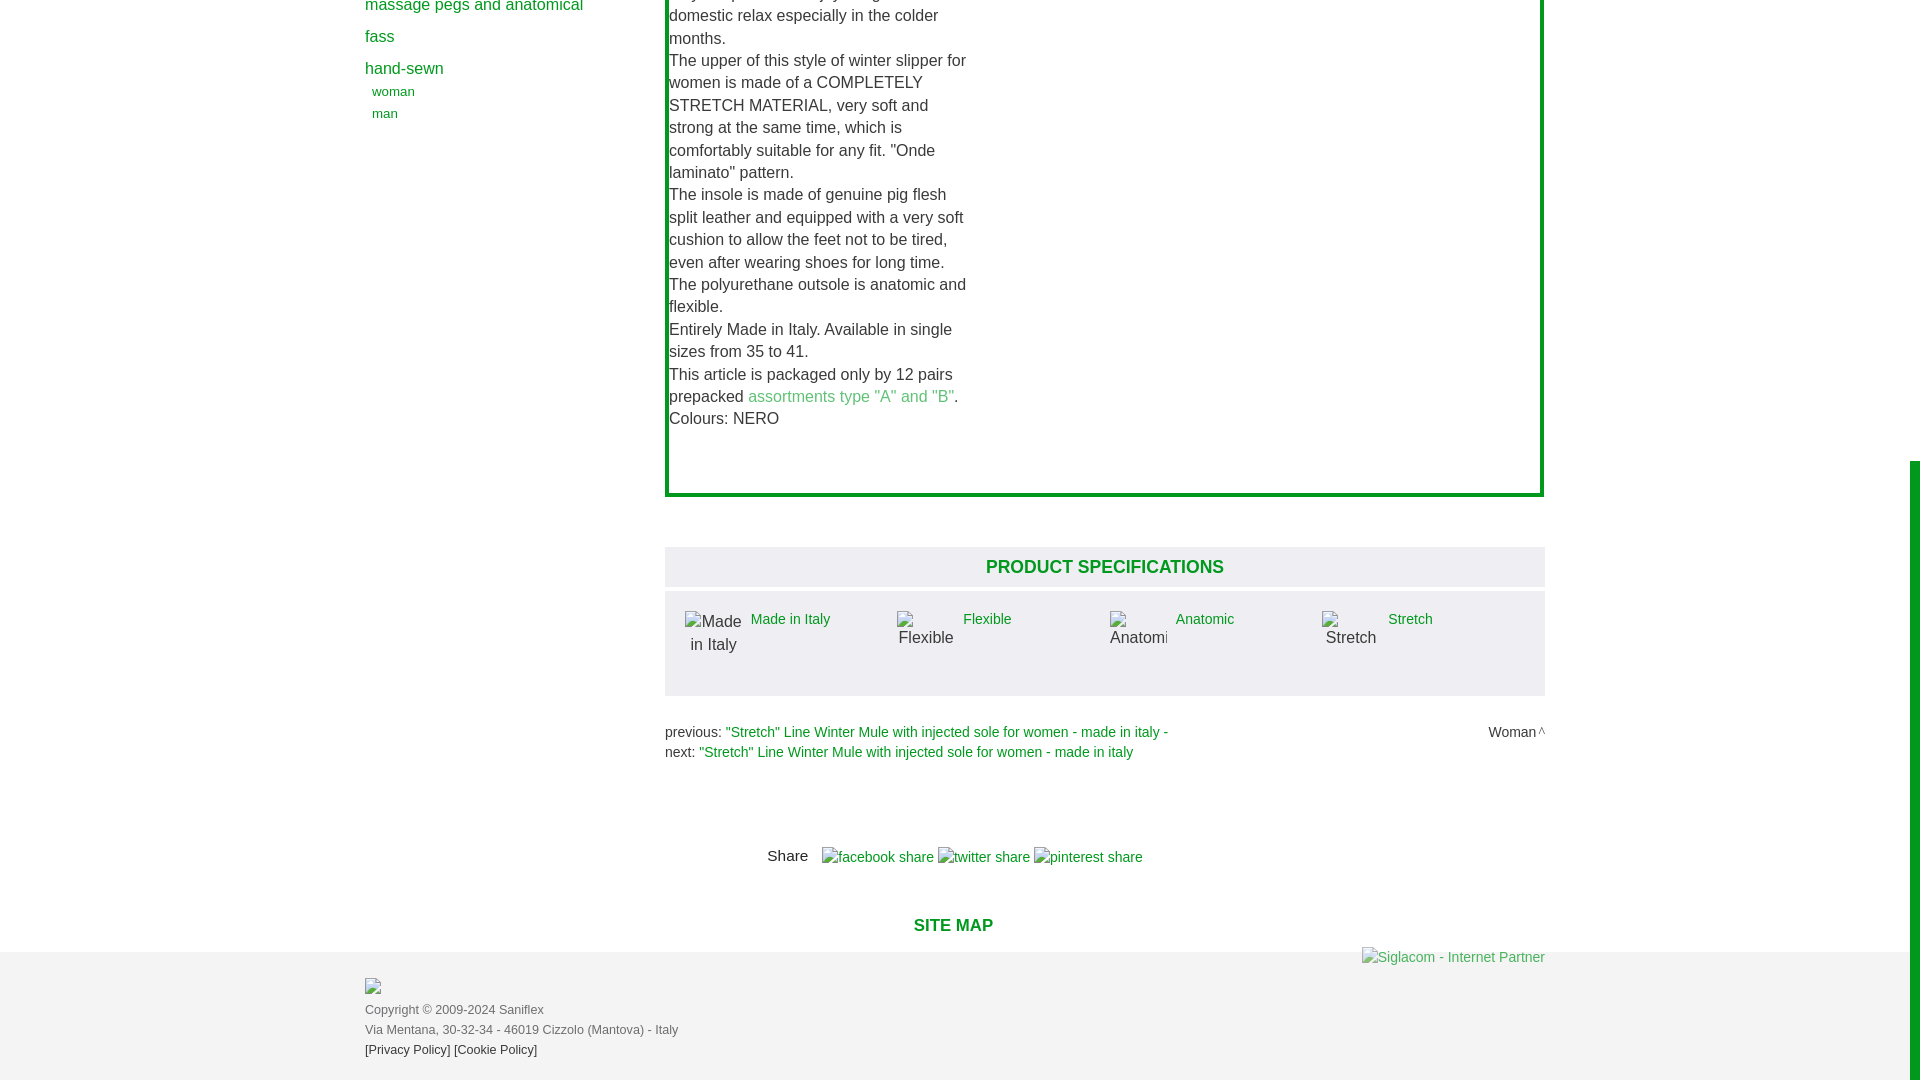  Describe the element at coordinates (880, 856) in the screenshot. I see `Share on Facebook` at that location.